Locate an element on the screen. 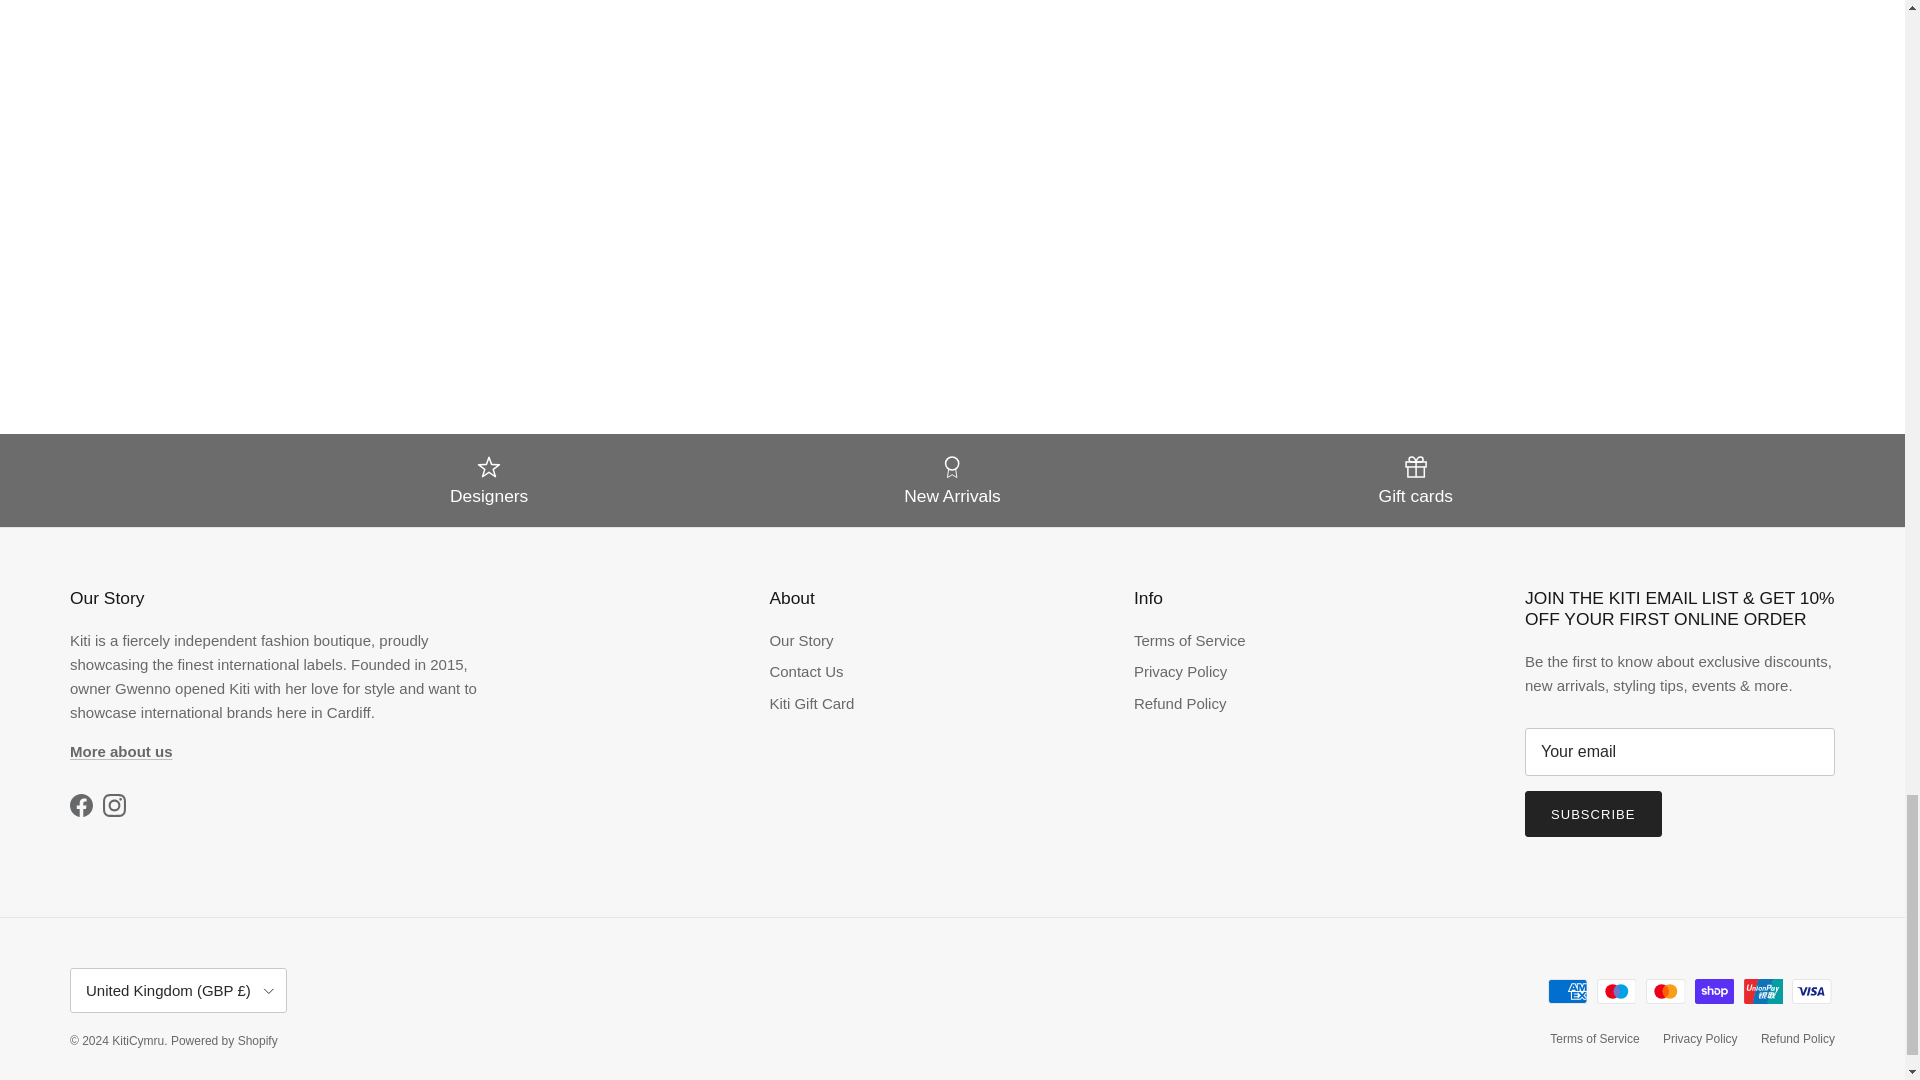  Maestro is located at coordinates (1616, 991).